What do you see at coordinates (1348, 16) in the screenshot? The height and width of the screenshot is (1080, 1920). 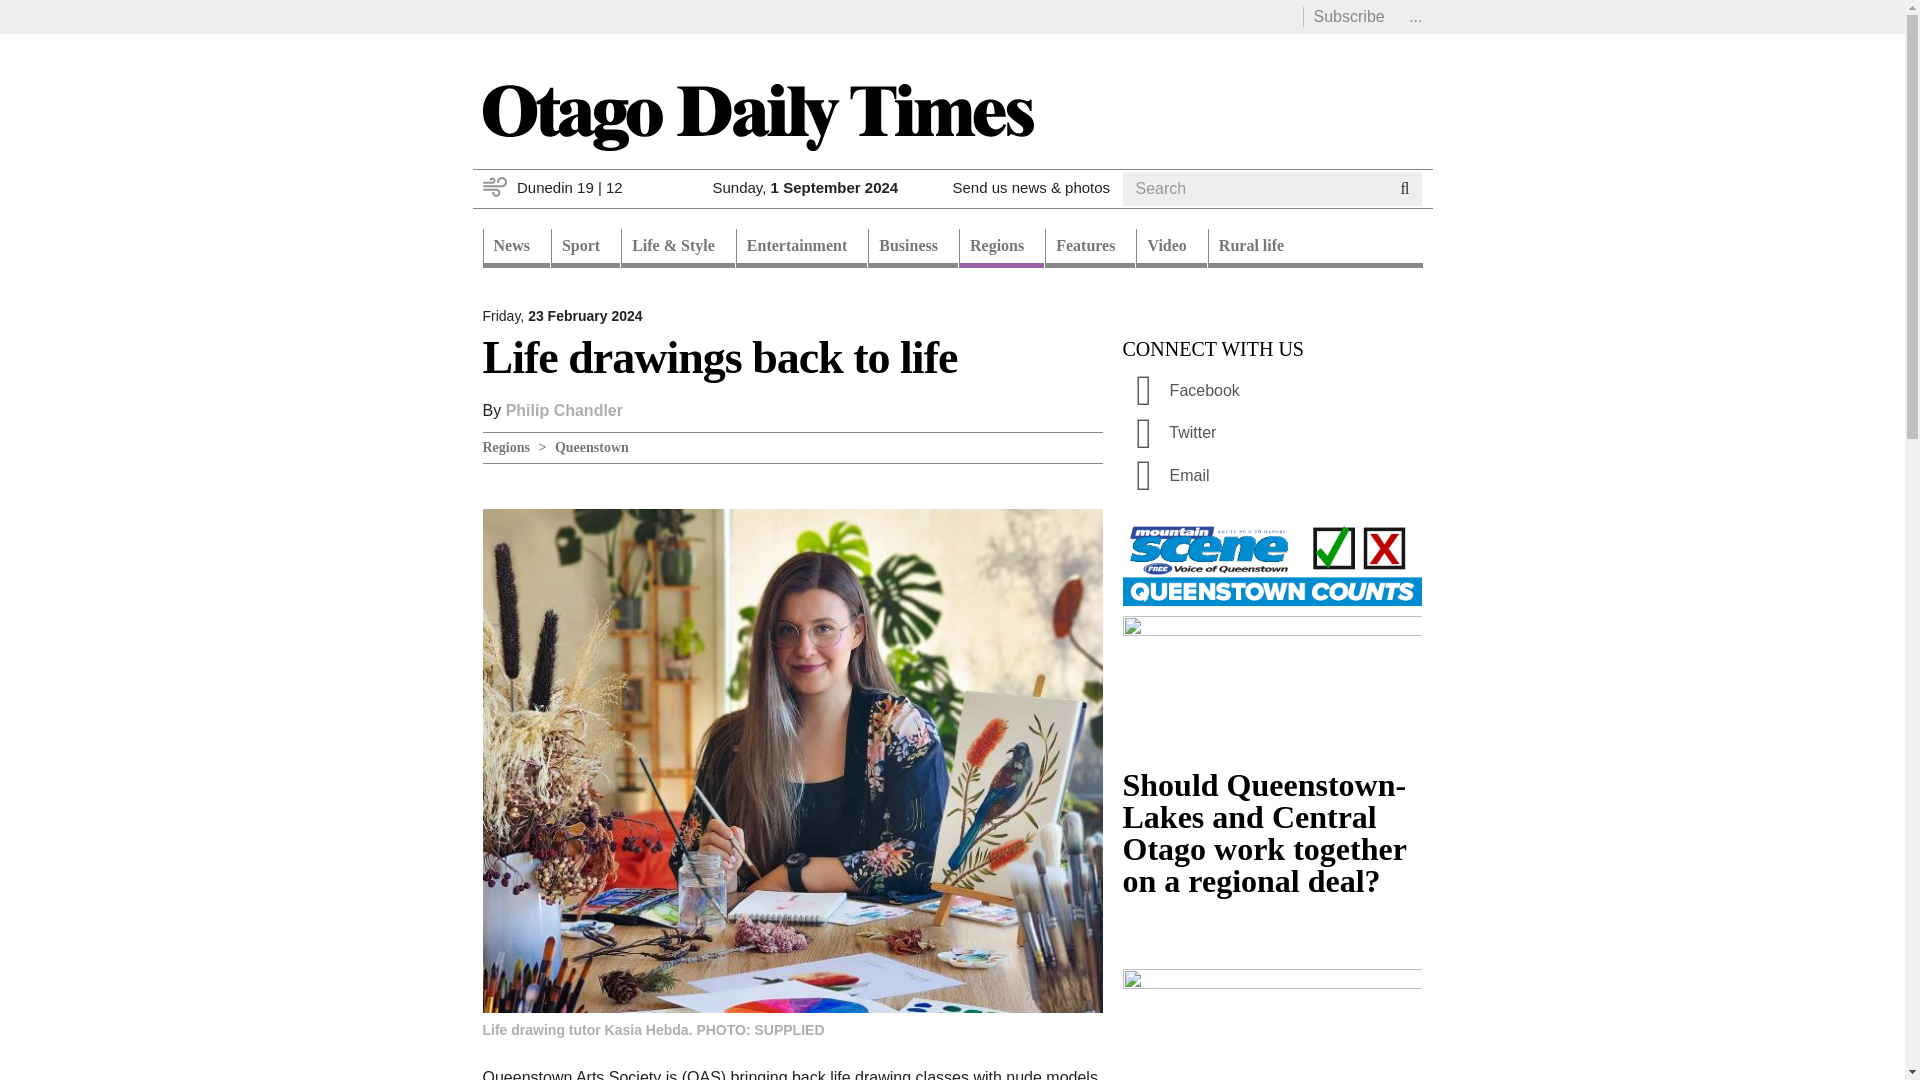 I see `Subscribe` at bounding box center [1348, 16].